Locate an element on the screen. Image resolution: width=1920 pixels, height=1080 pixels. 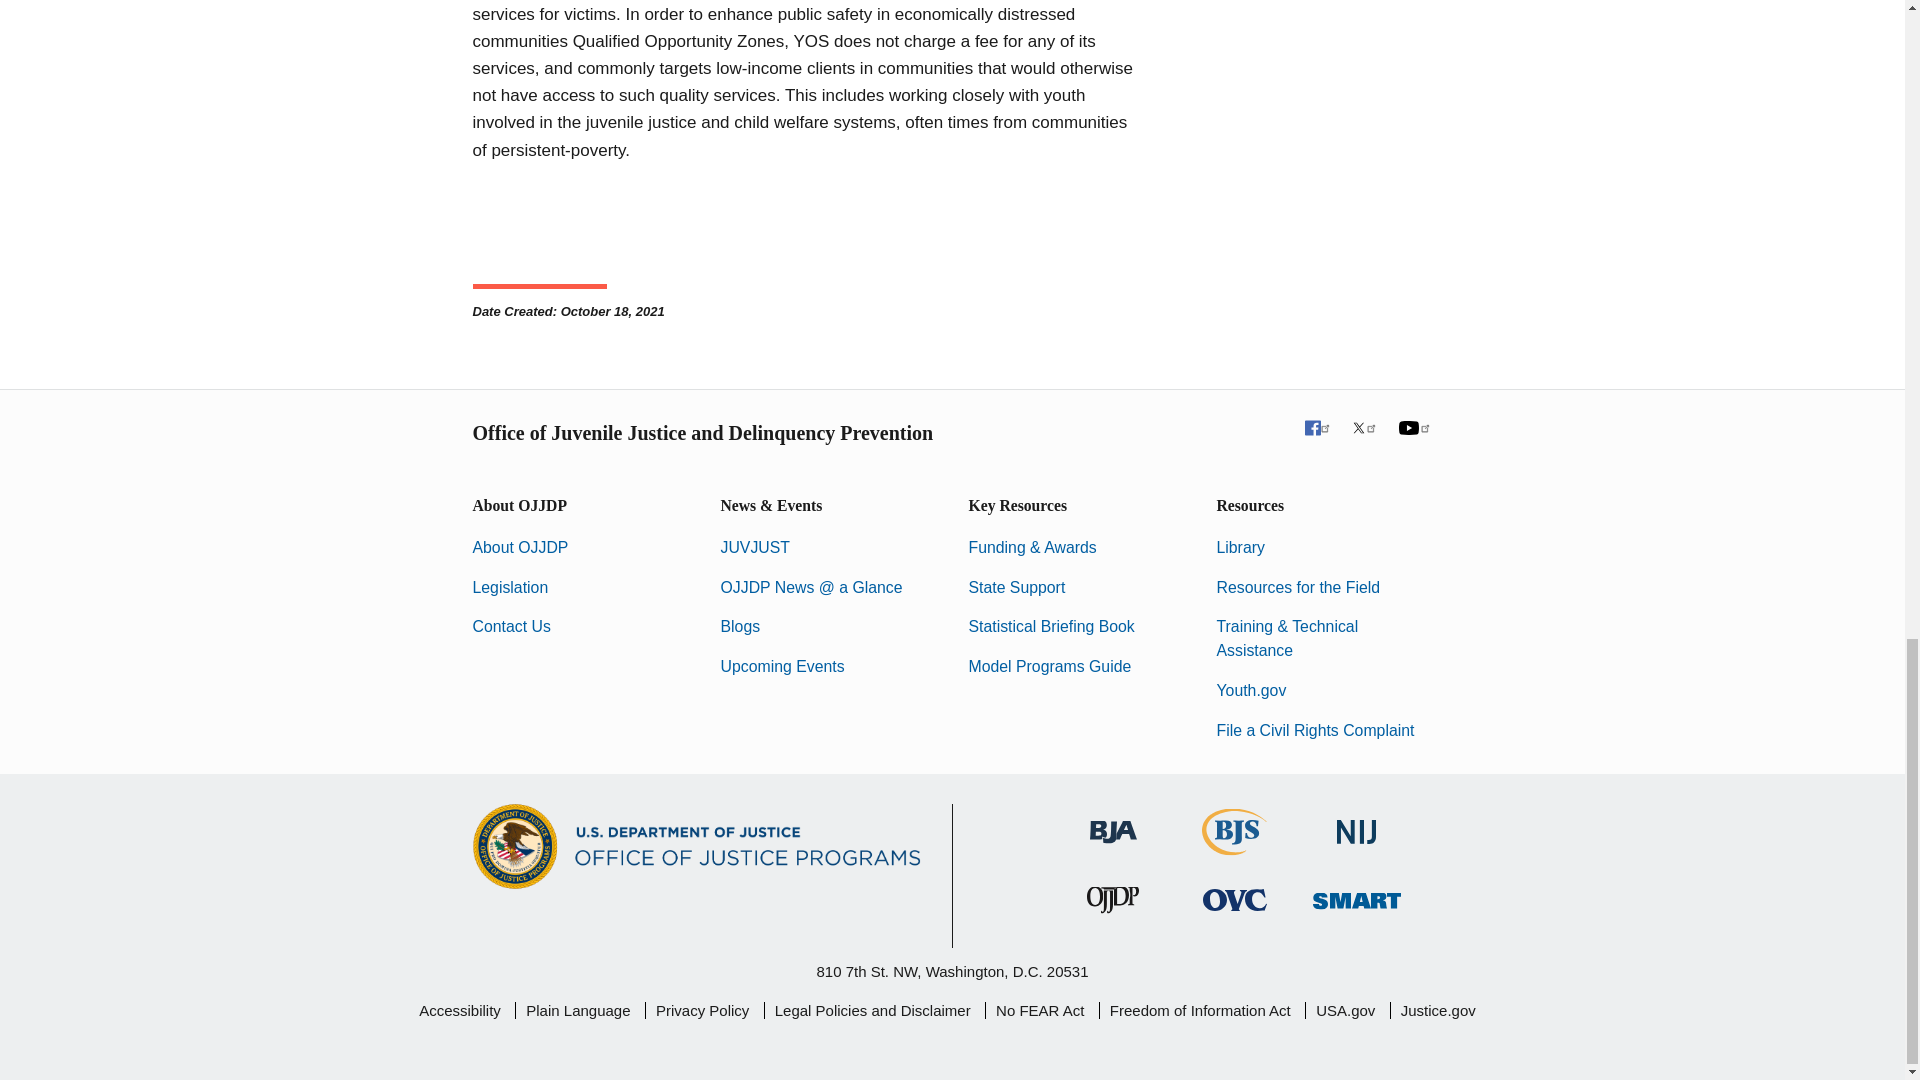
JUVJUST is located at coordinates (754, 547).